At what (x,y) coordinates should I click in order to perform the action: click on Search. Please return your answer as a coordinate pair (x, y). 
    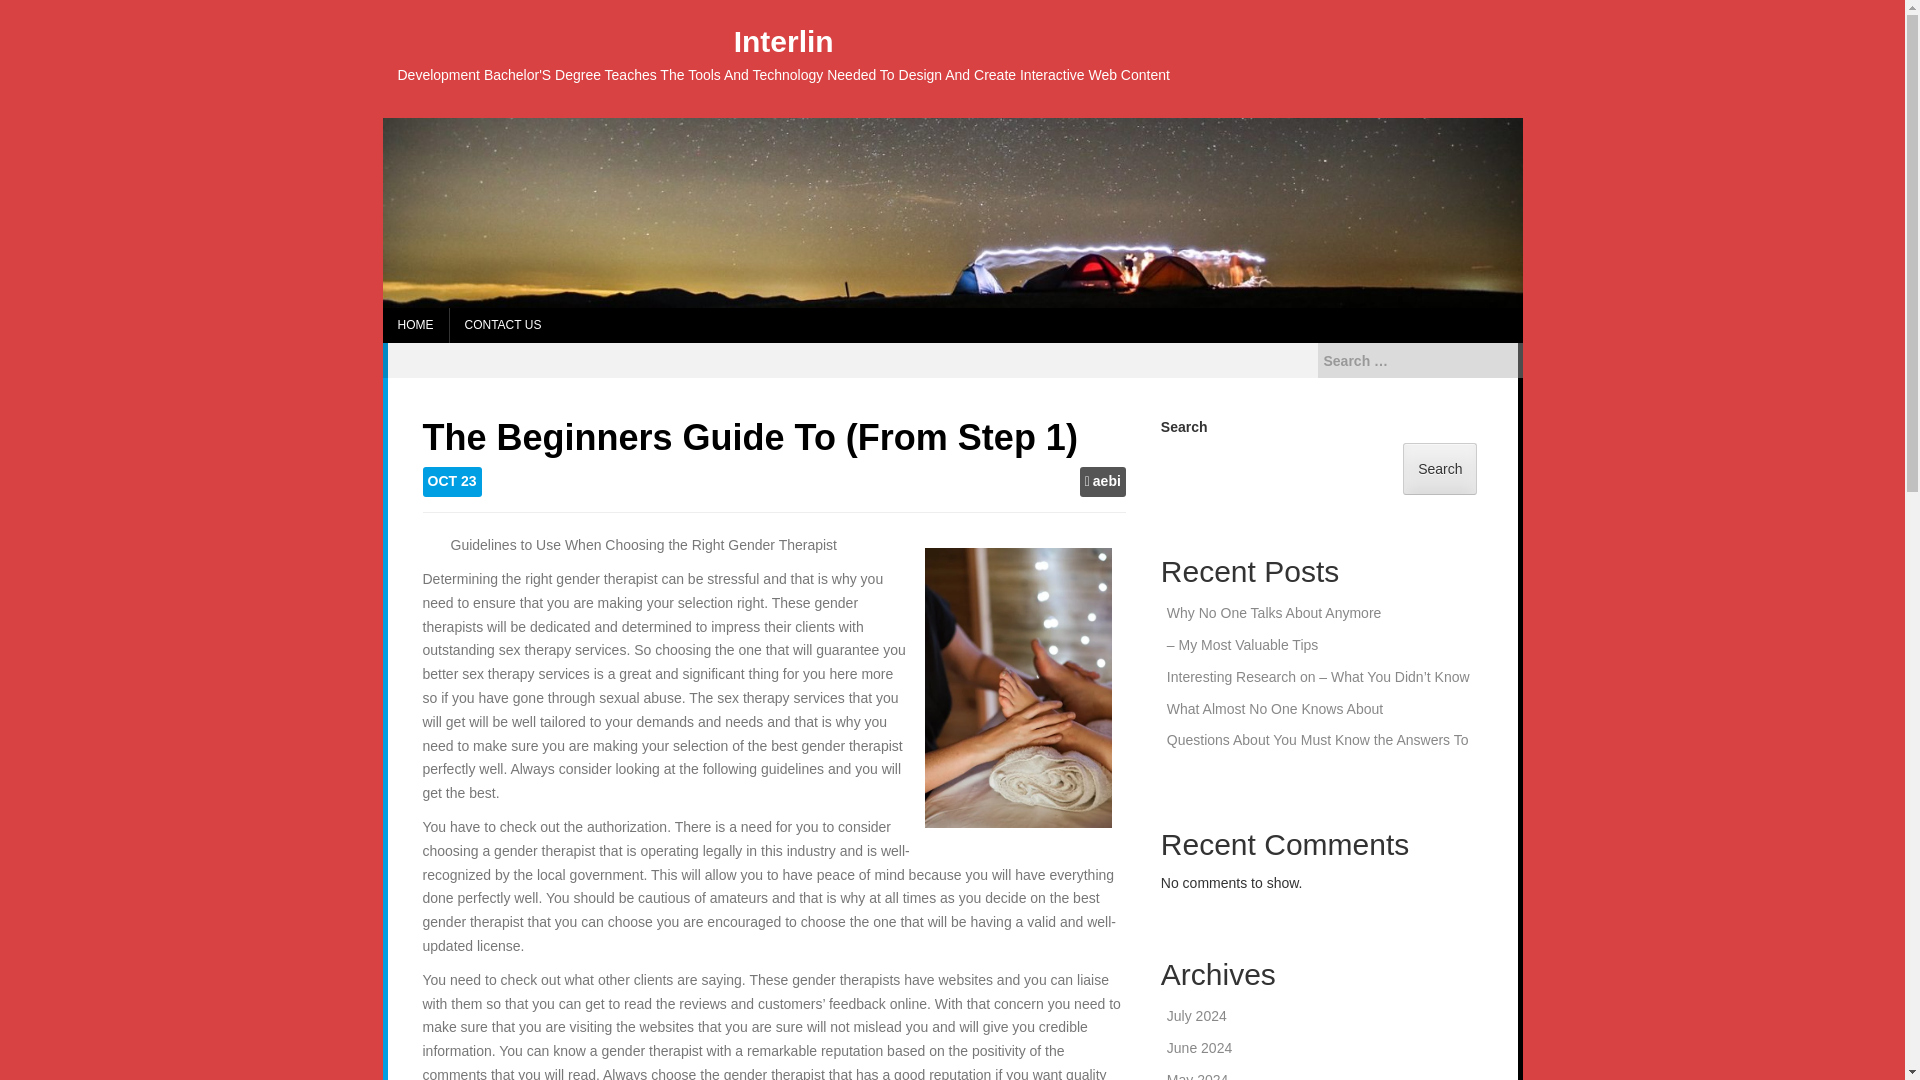
    Looking at the image, I should click on (1440, 468).